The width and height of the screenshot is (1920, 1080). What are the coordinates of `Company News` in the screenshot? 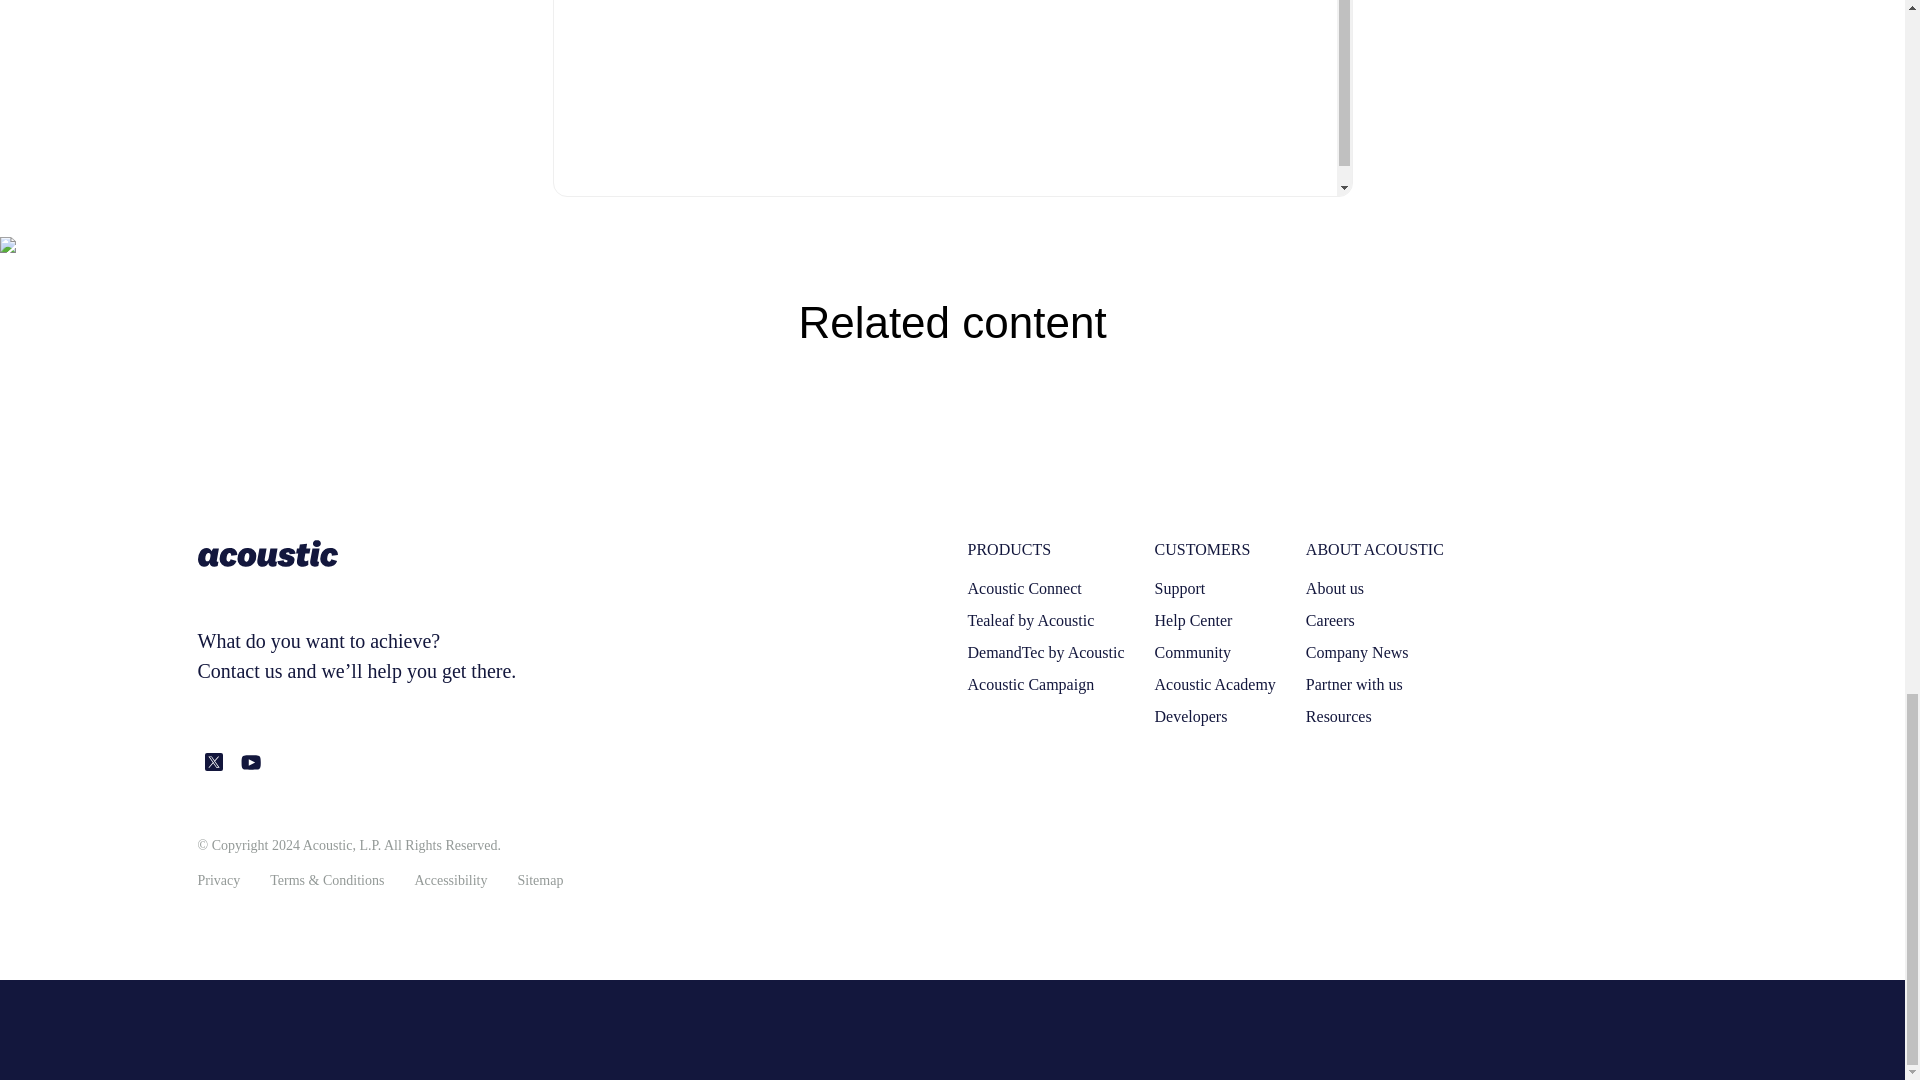 It's located at (1357, 652).